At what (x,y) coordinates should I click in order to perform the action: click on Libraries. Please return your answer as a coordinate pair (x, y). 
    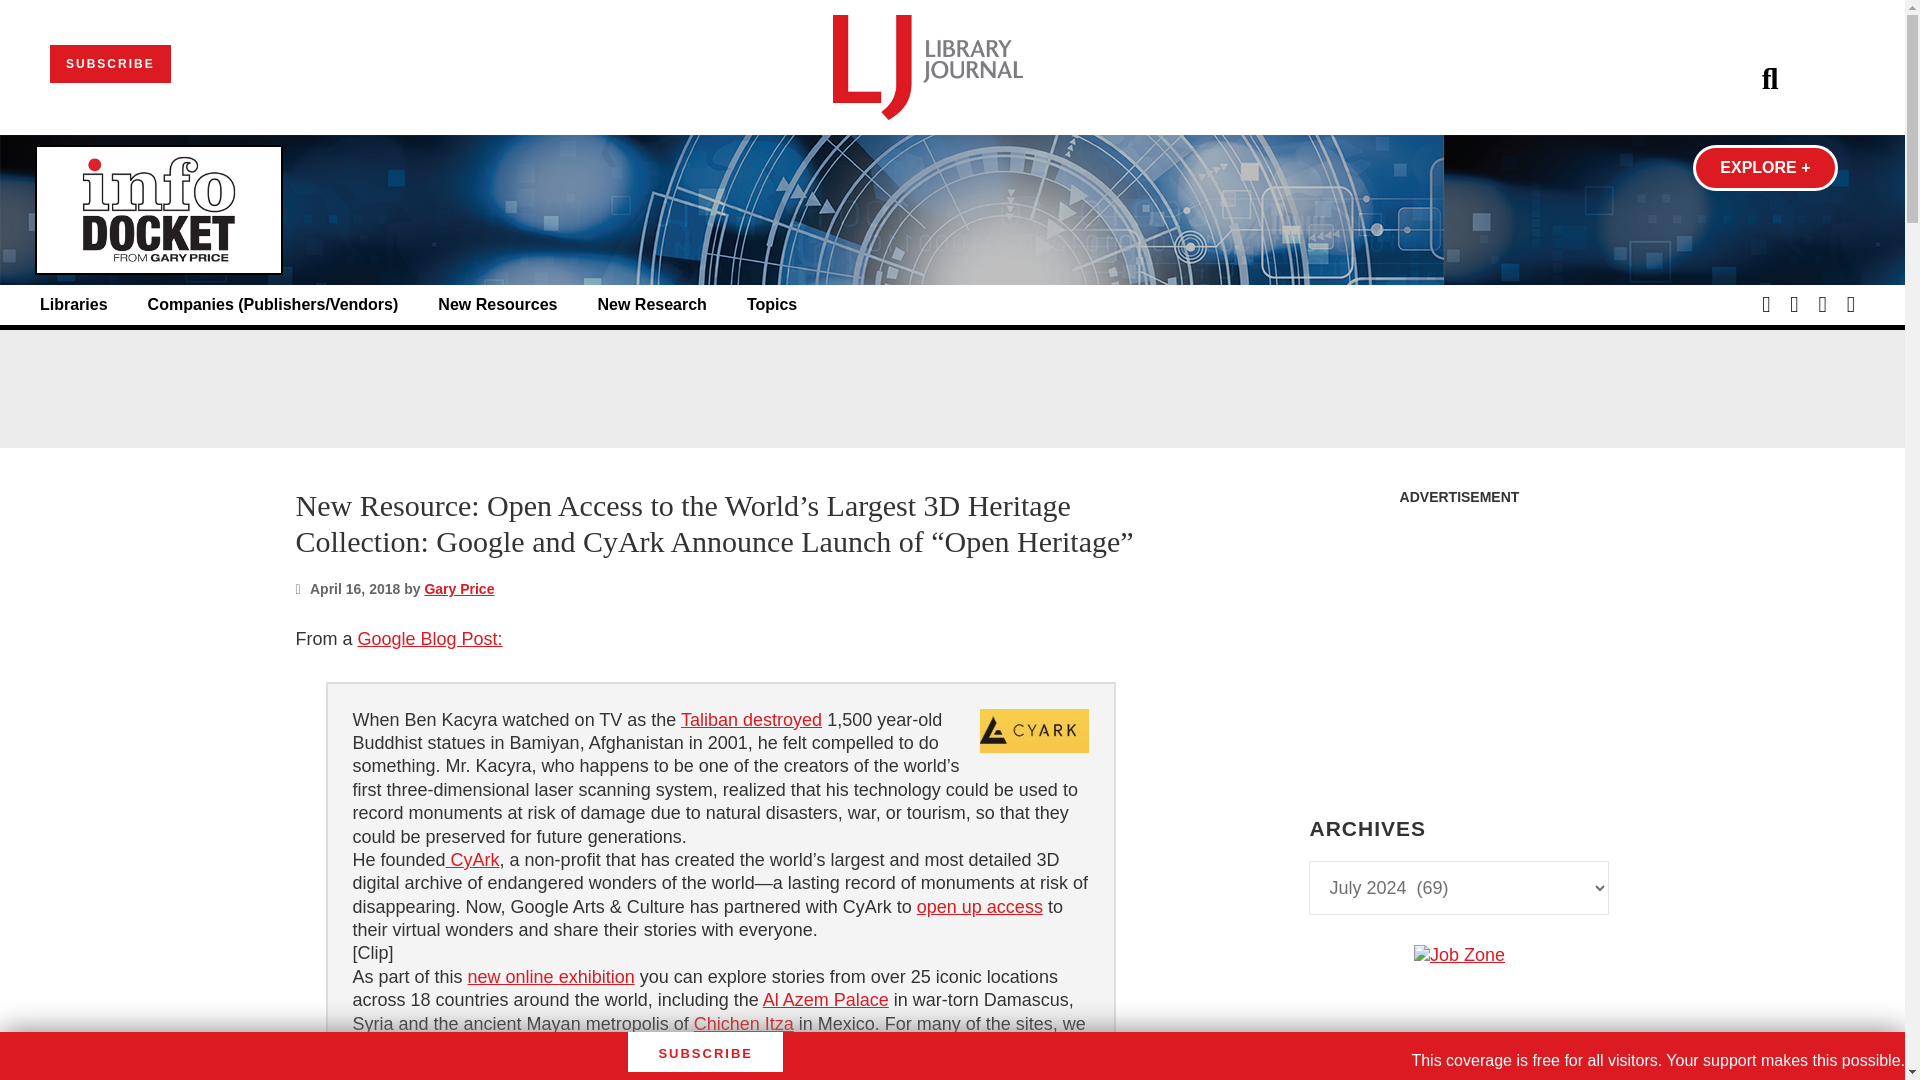
    Looking at the image, I should click on (74, 305).